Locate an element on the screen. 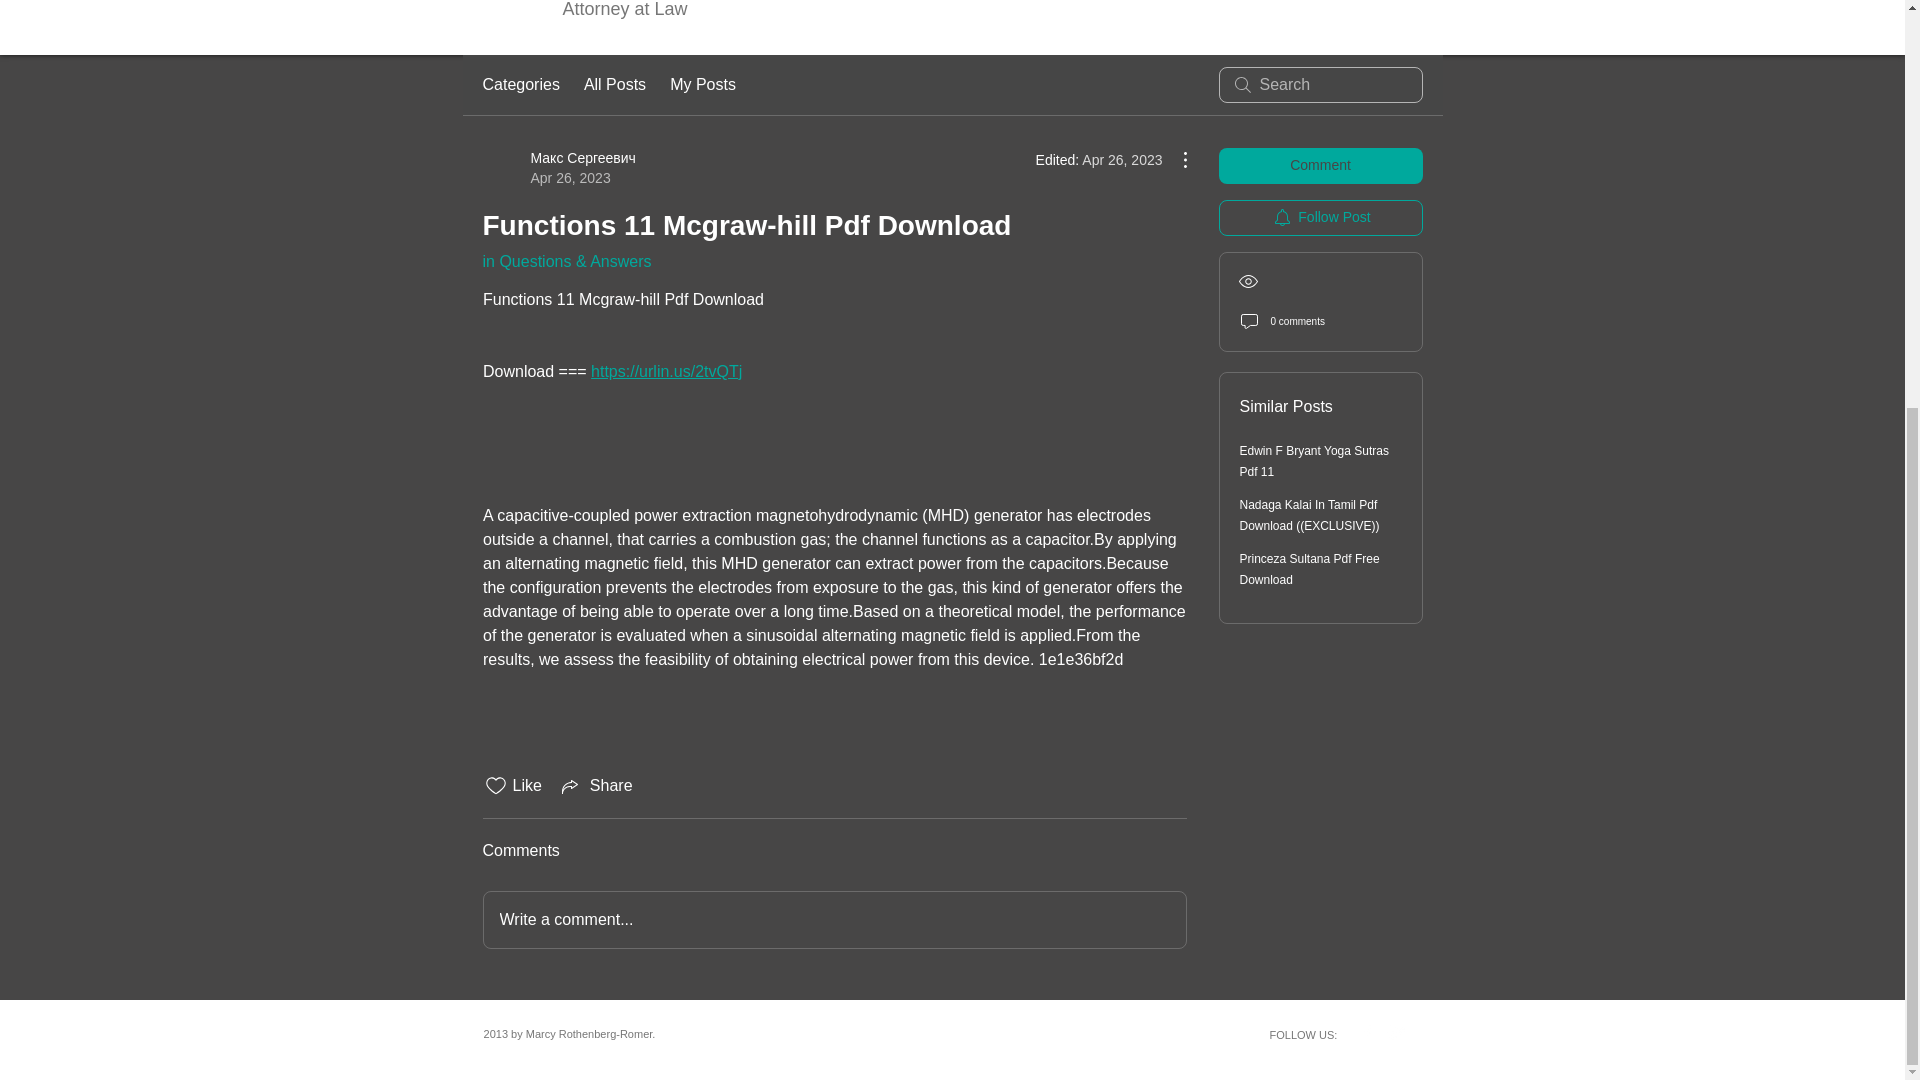  Comment is located at coordinates (1320, 165).